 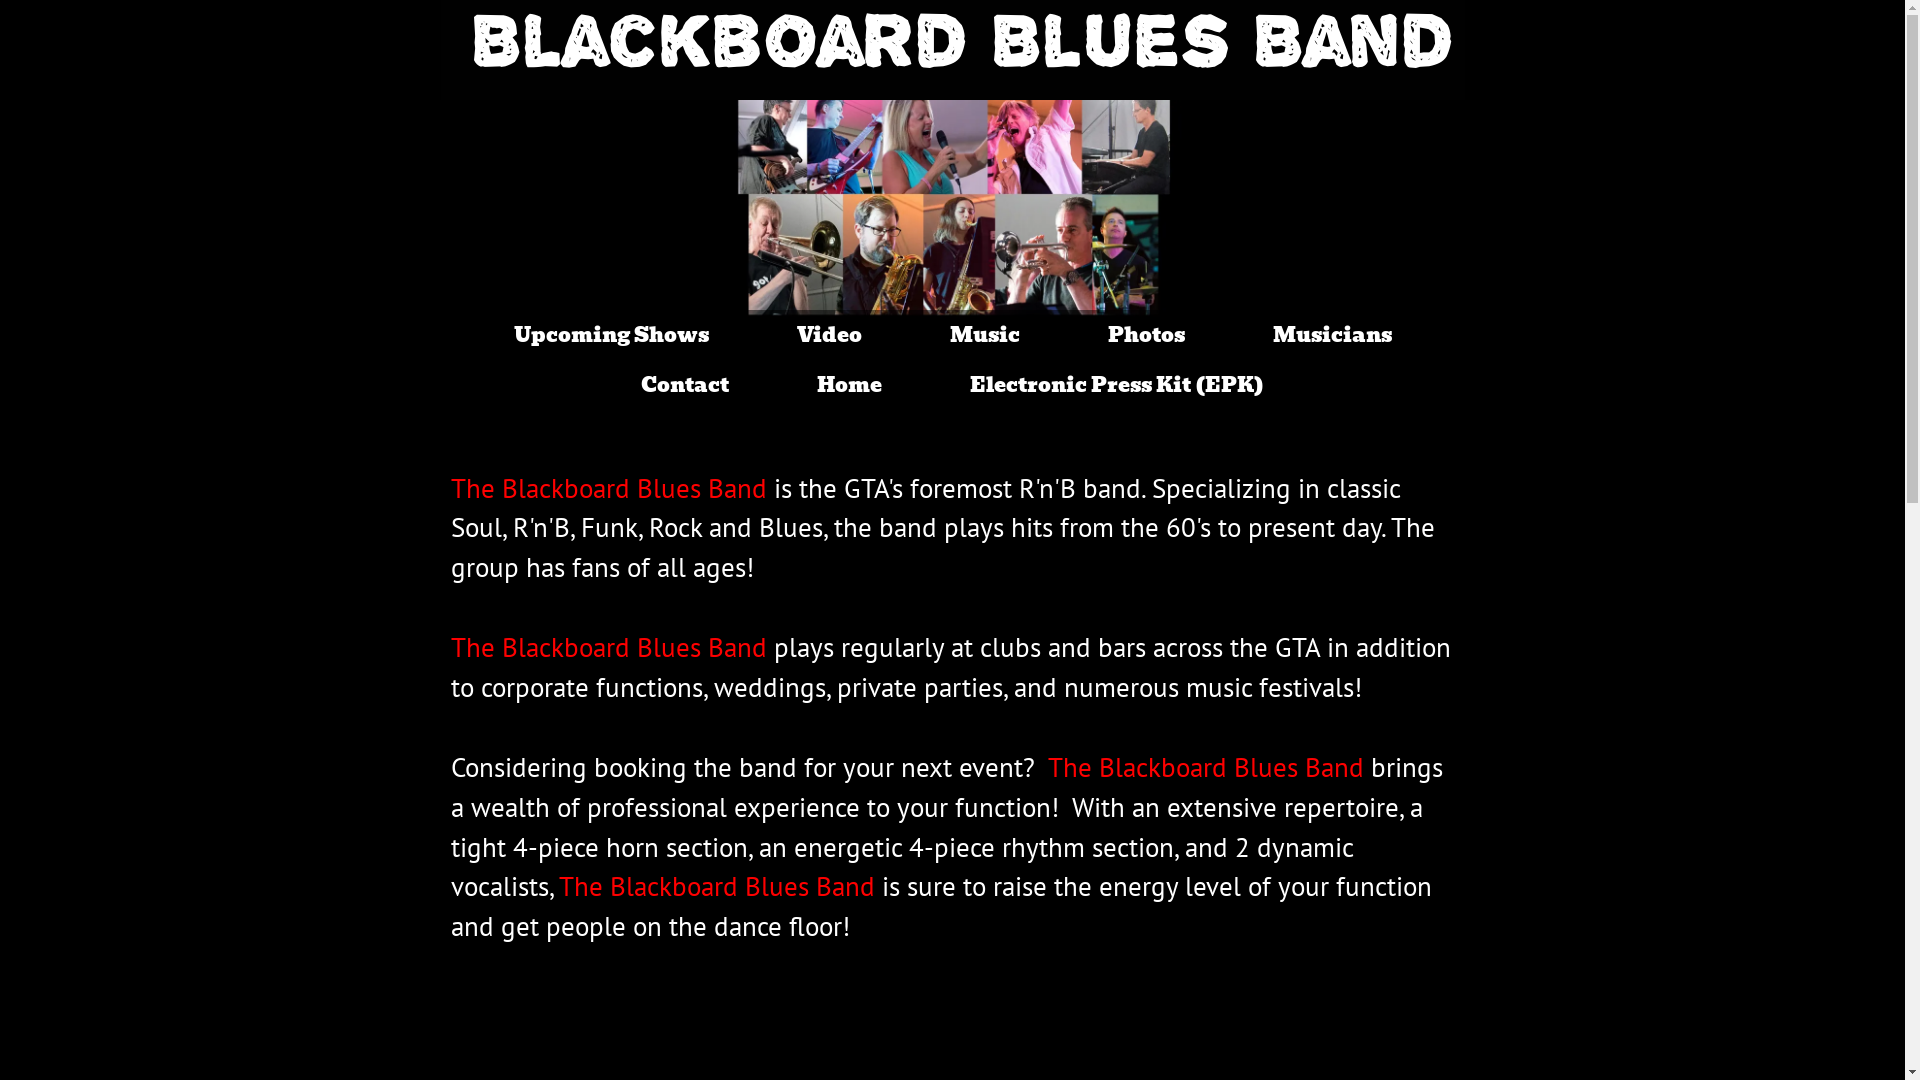 I want to click on Electronic Press Kit (EPK), so click(x=1117, y=385).